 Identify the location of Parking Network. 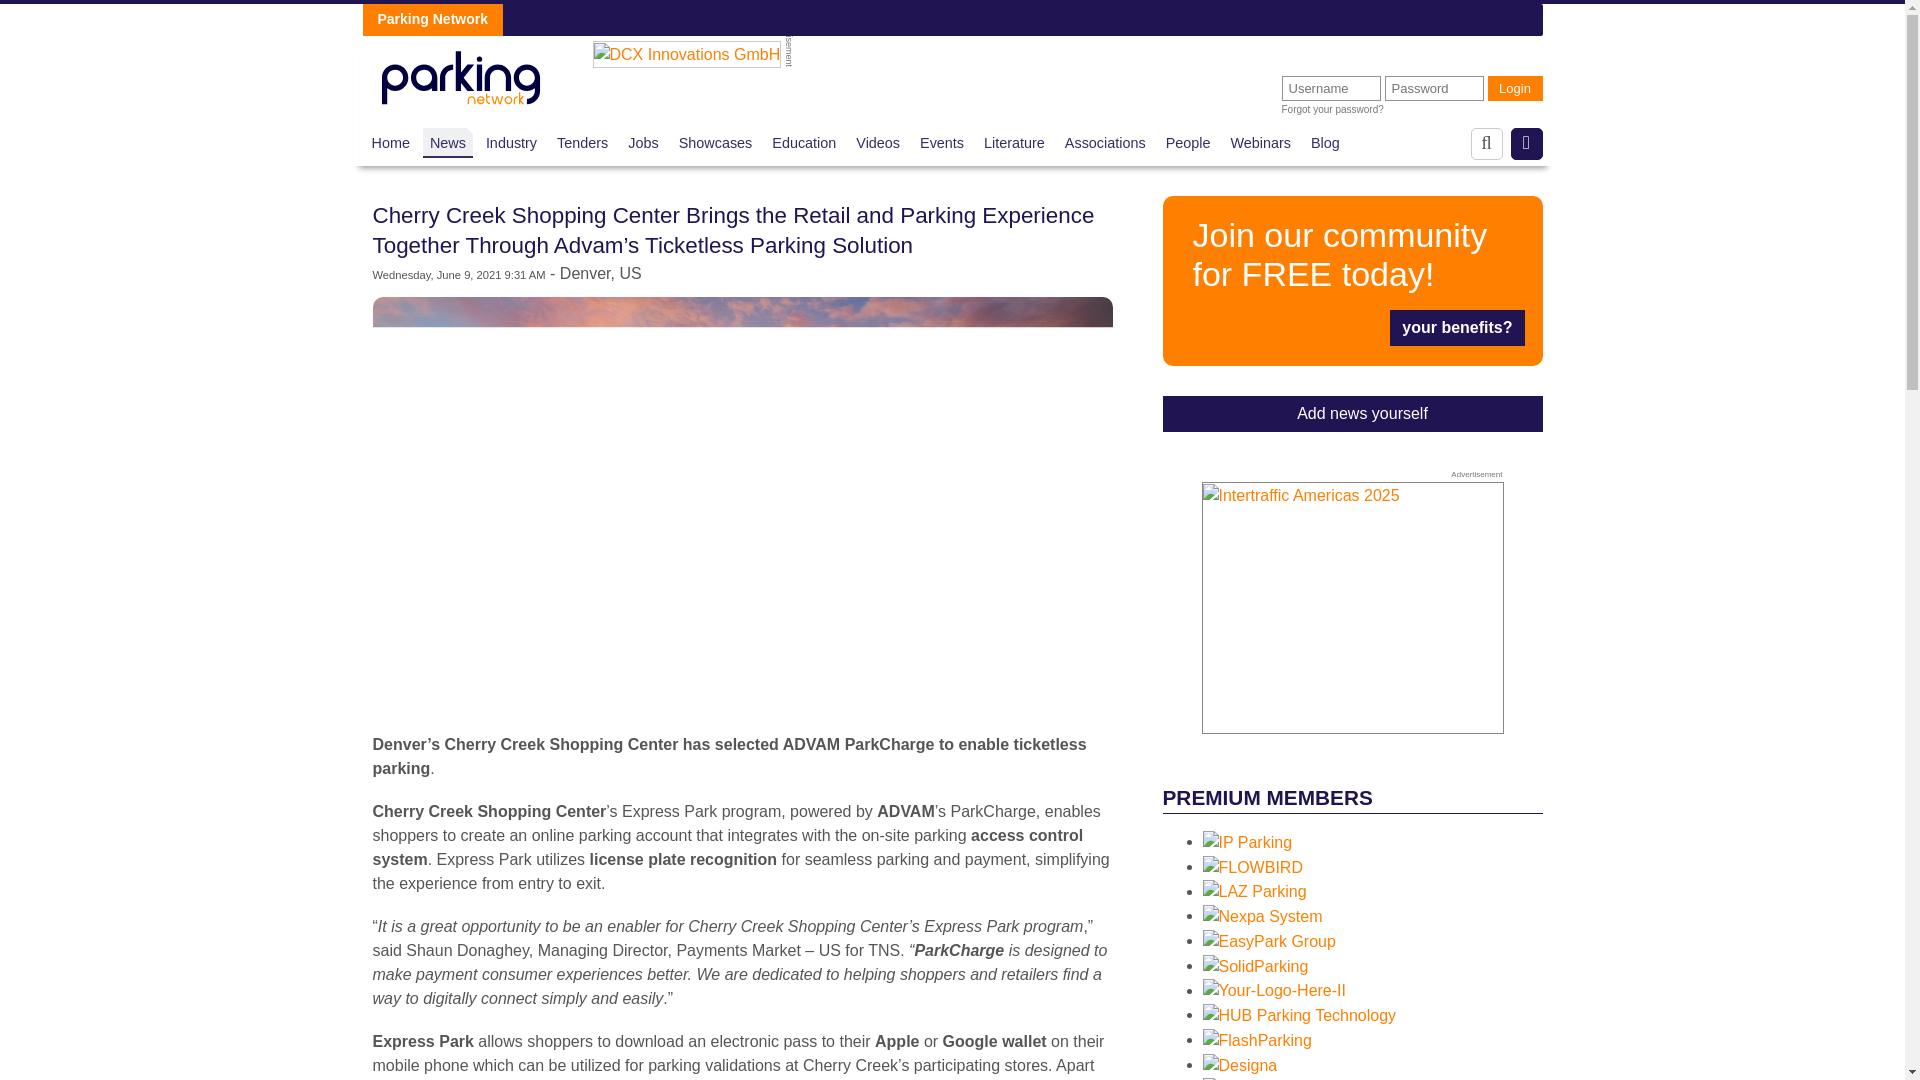
(460, 72).